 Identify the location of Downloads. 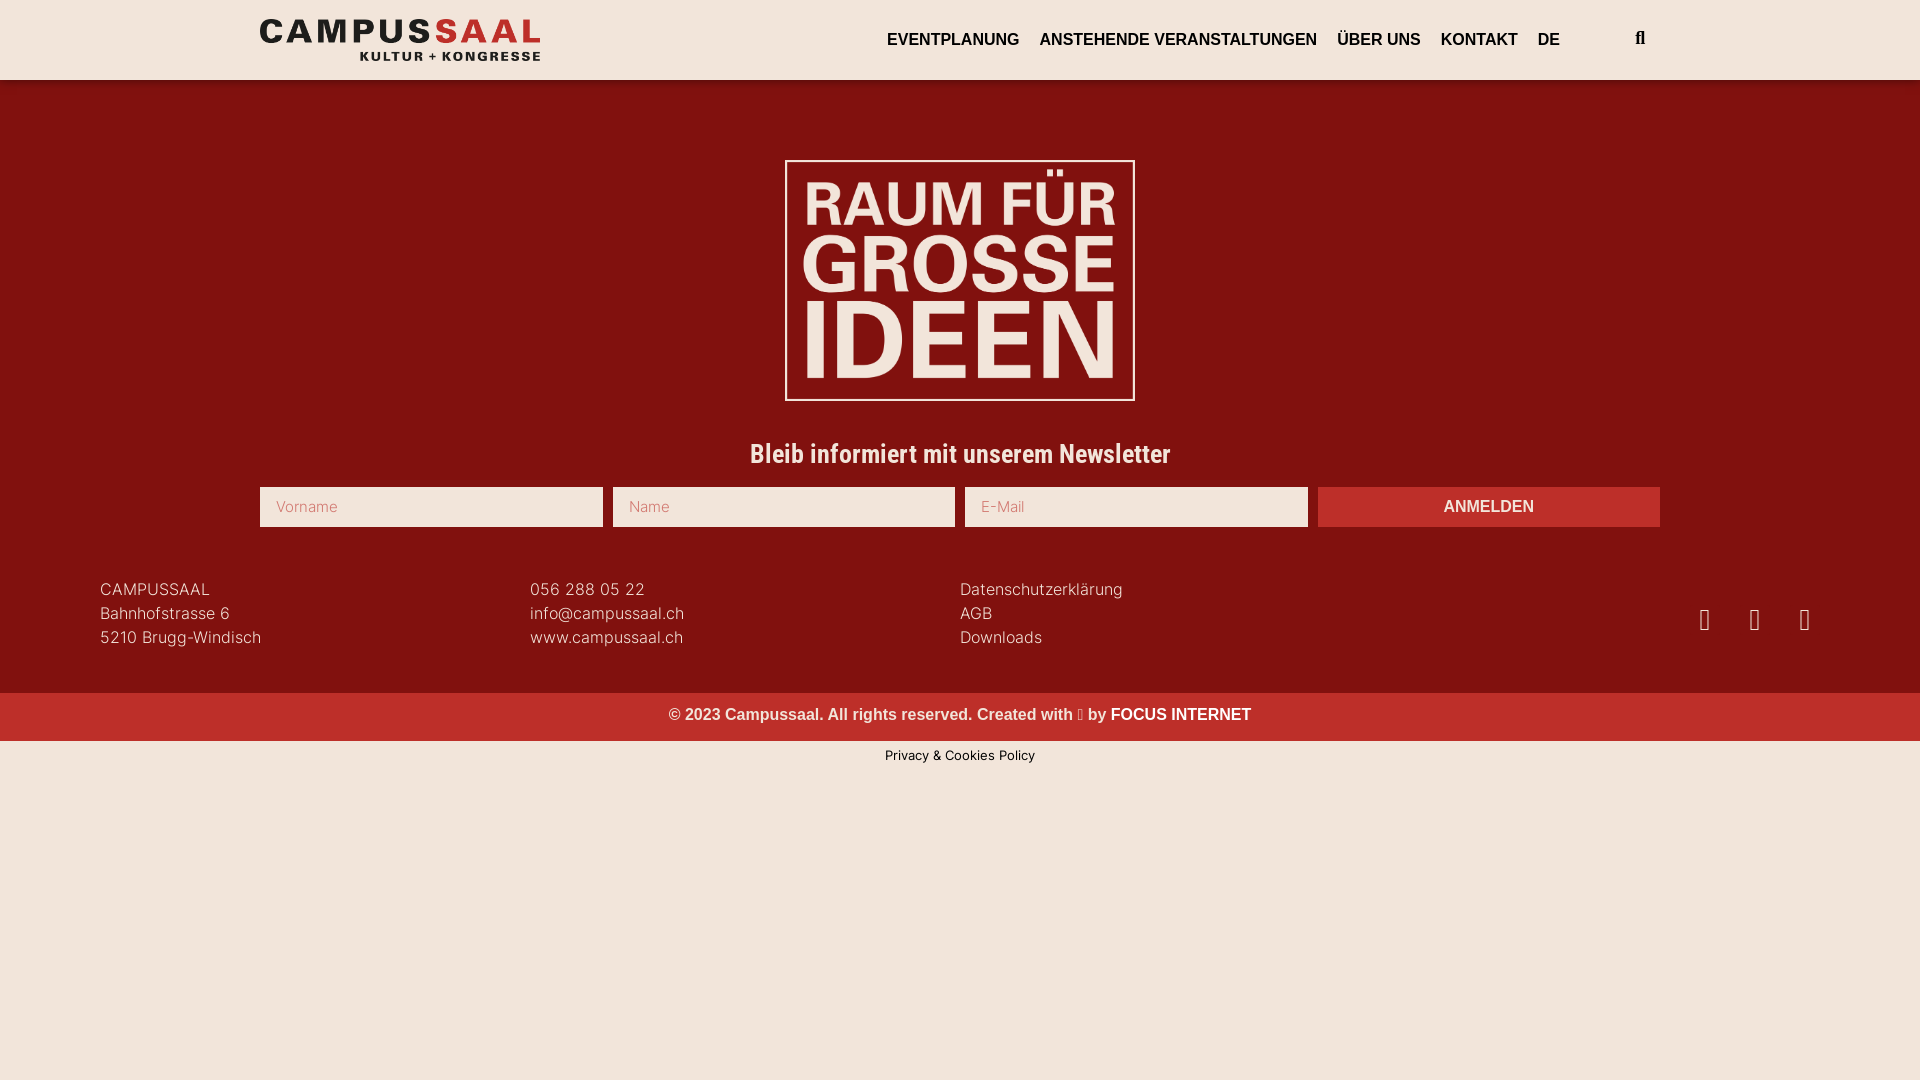
(1001, 637).